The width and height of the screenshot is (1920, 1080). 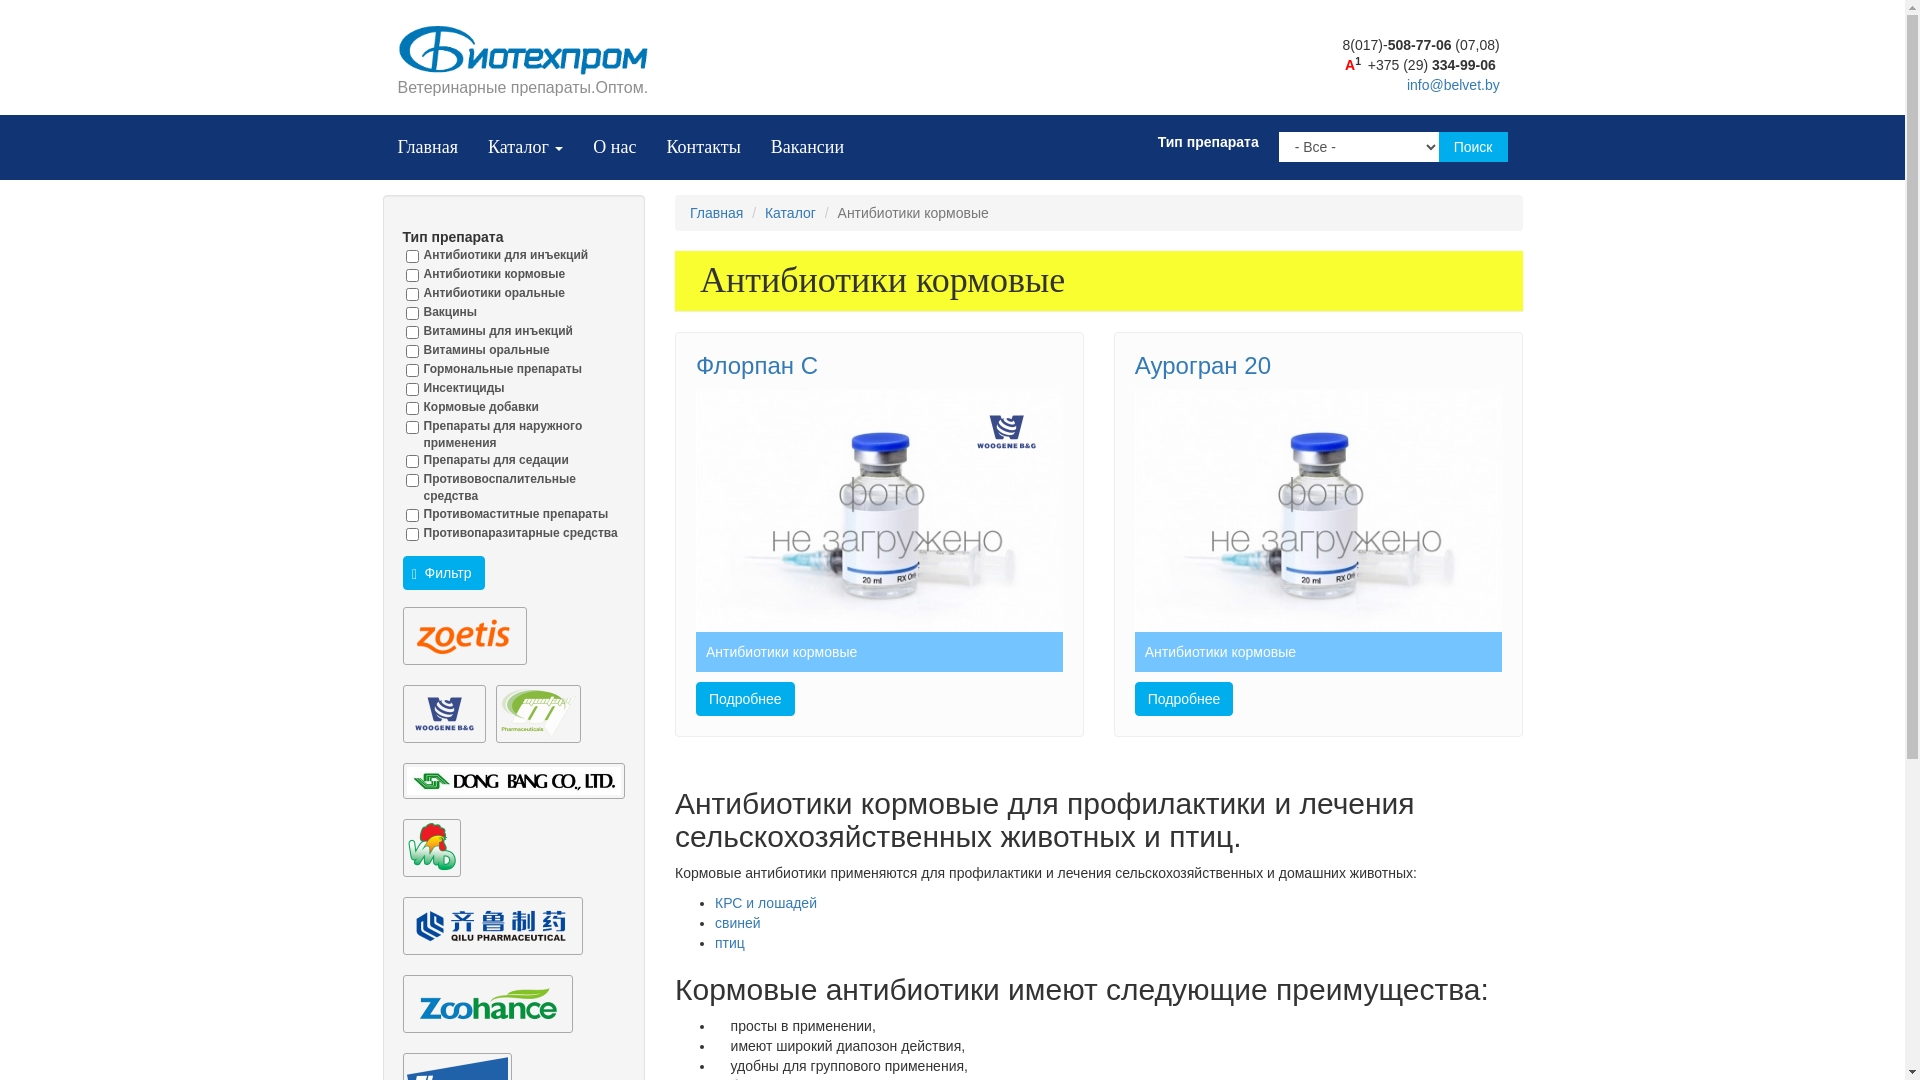 What do you see at coordinates (492, 926) in the screenshot?
I see `Qilu Animal Health Products` at bounding box center [492, 926].